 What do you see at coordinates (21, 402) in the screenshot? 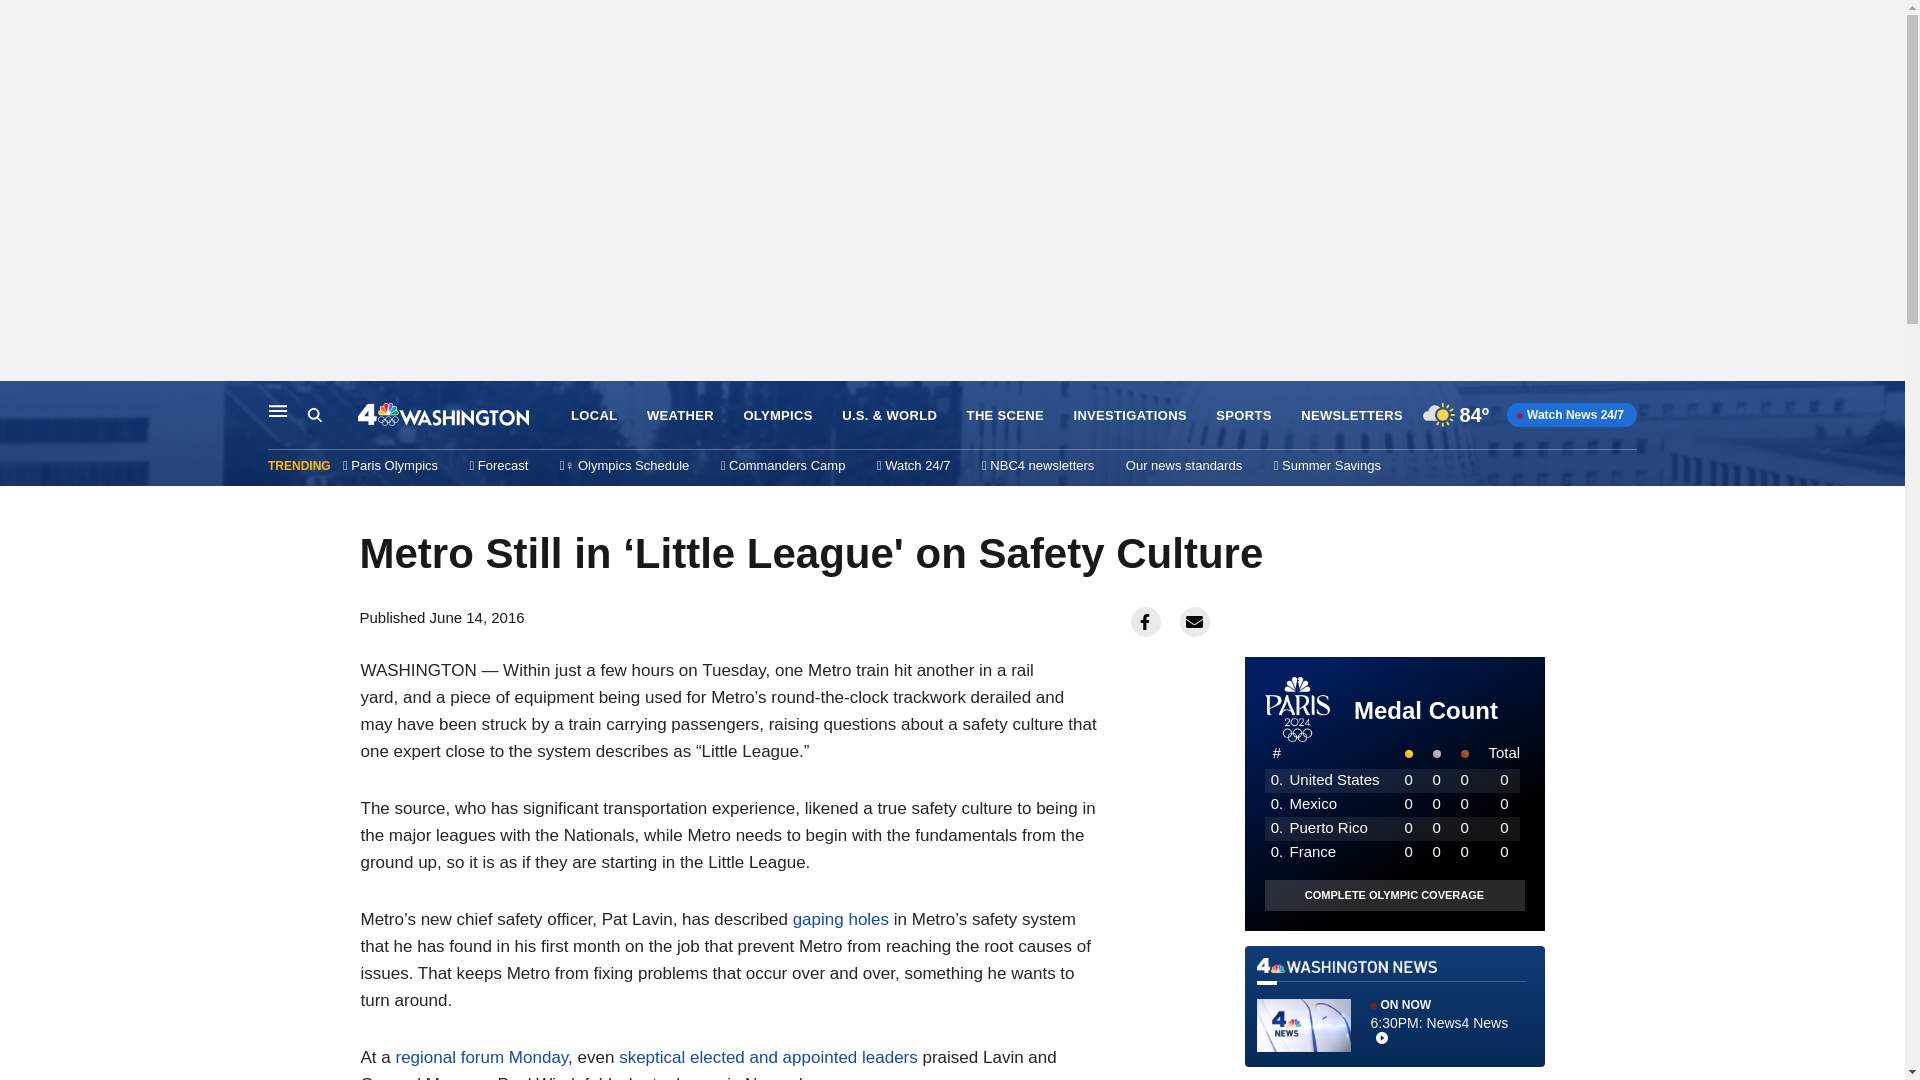
I see `Skip to content` at bounding box center [21, 402].